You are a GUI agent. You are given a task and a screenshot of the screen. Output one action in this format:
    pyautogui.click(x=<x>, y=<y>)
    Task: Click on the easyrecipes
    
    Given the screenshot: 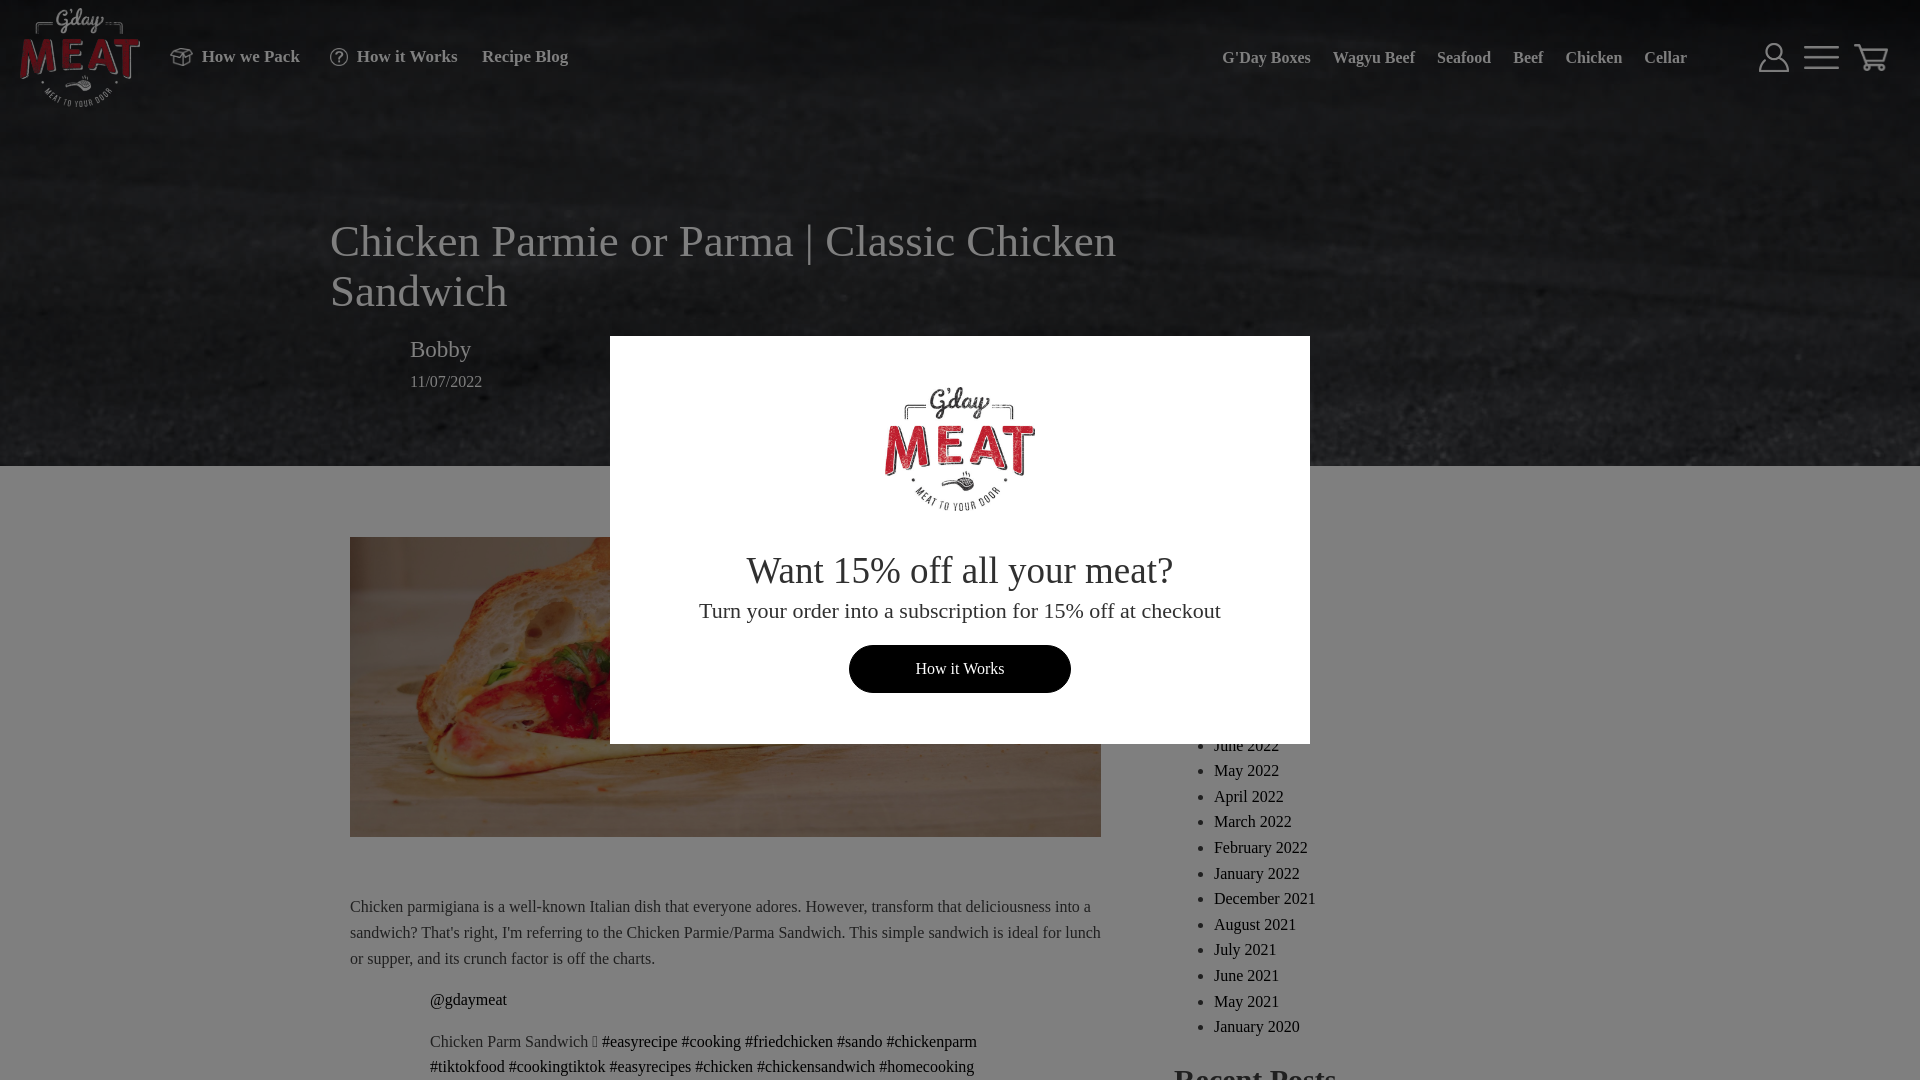 What is the action you would take?
    pyautogui.click(x=650, y=1066)
    